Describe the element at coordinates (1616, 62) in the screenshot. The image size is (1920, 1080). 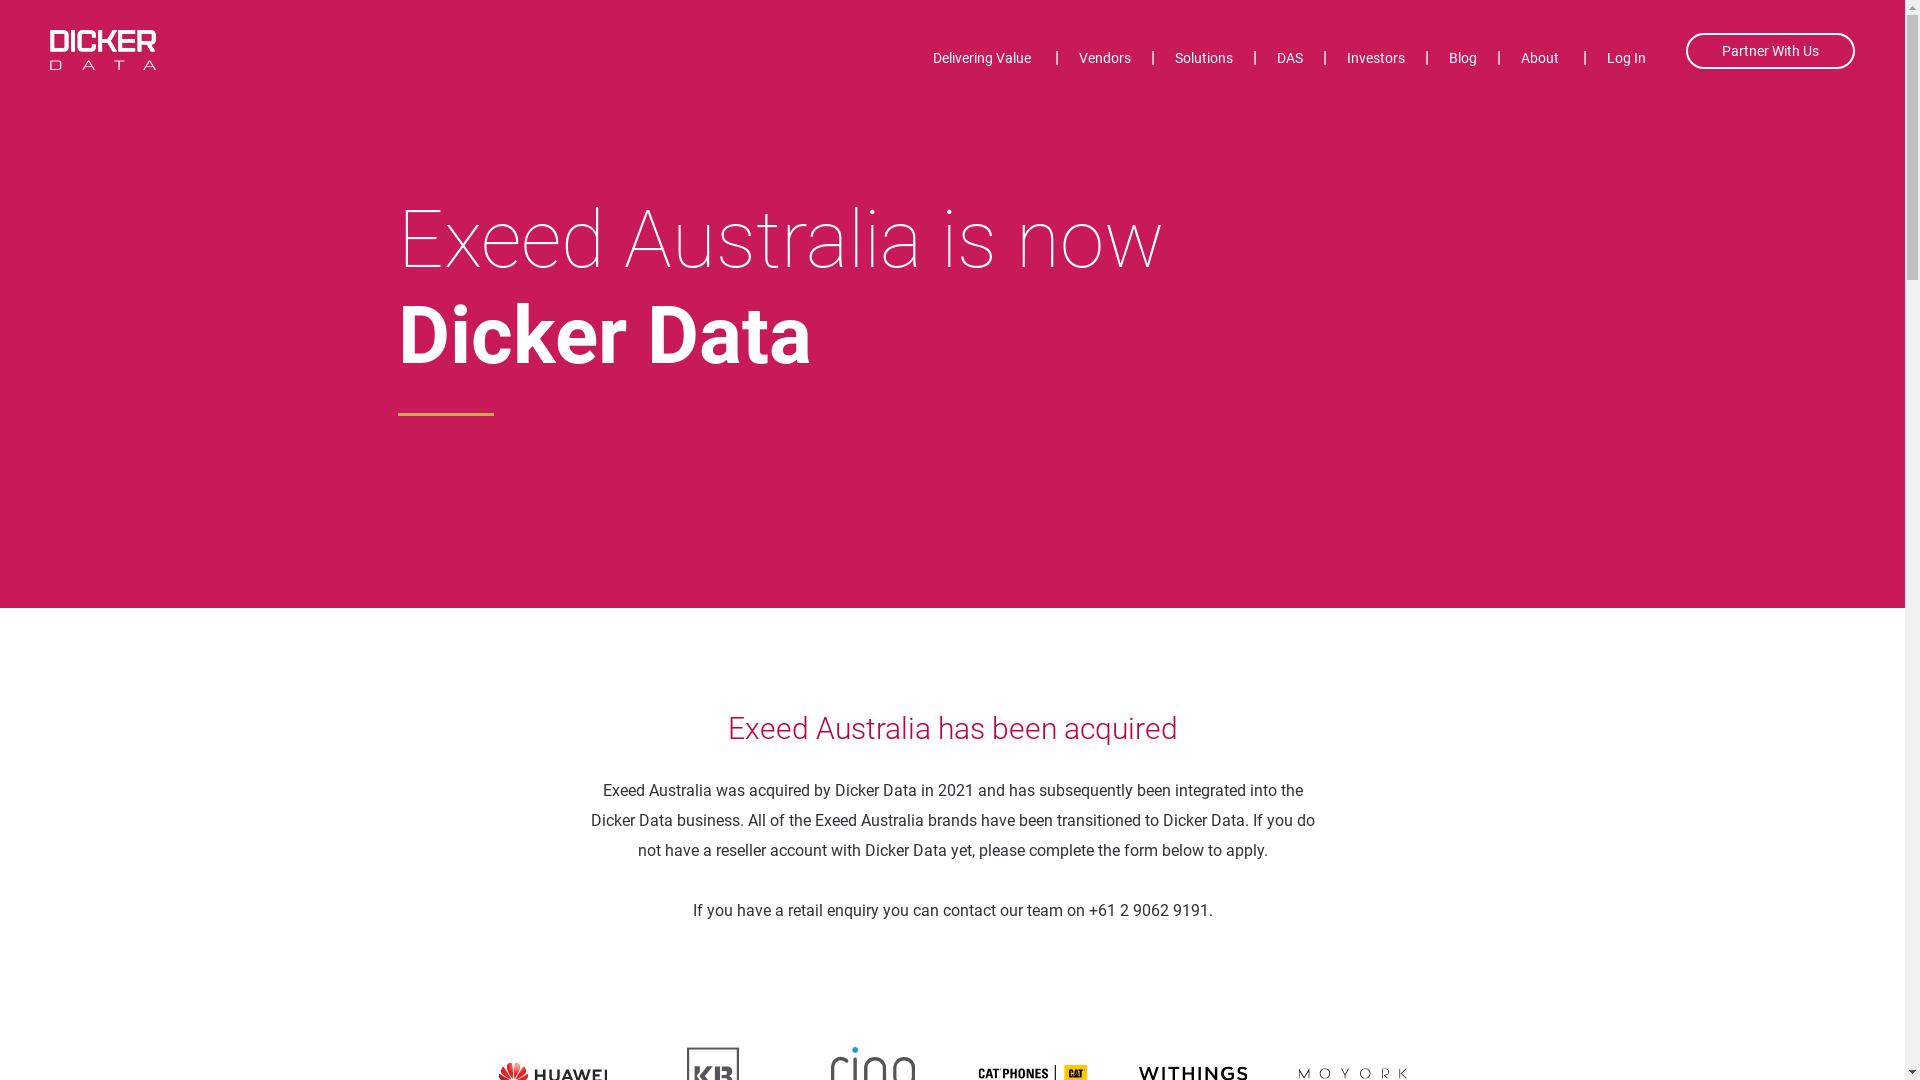
I see `Log In` at that location.